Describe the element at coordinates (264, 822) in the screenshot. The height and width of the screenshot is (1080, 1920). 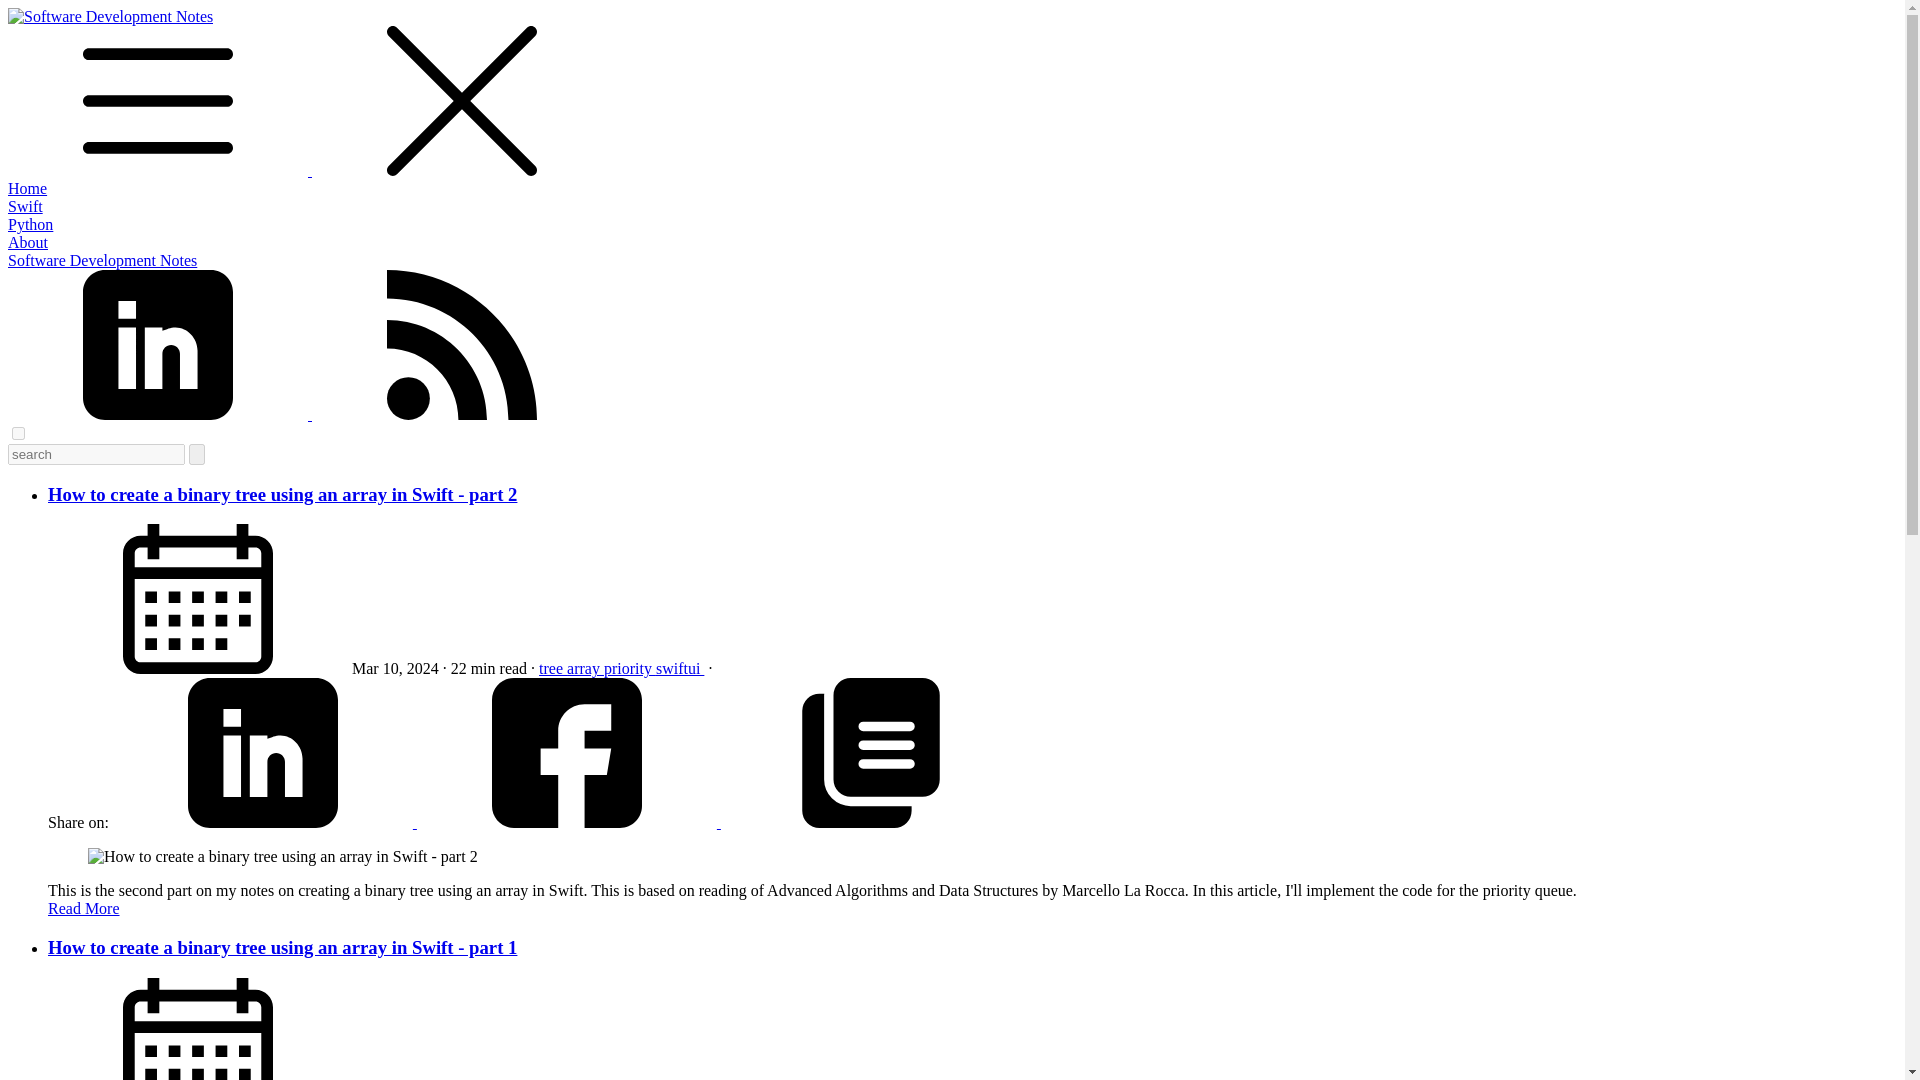
I see `linkedin` at that location.